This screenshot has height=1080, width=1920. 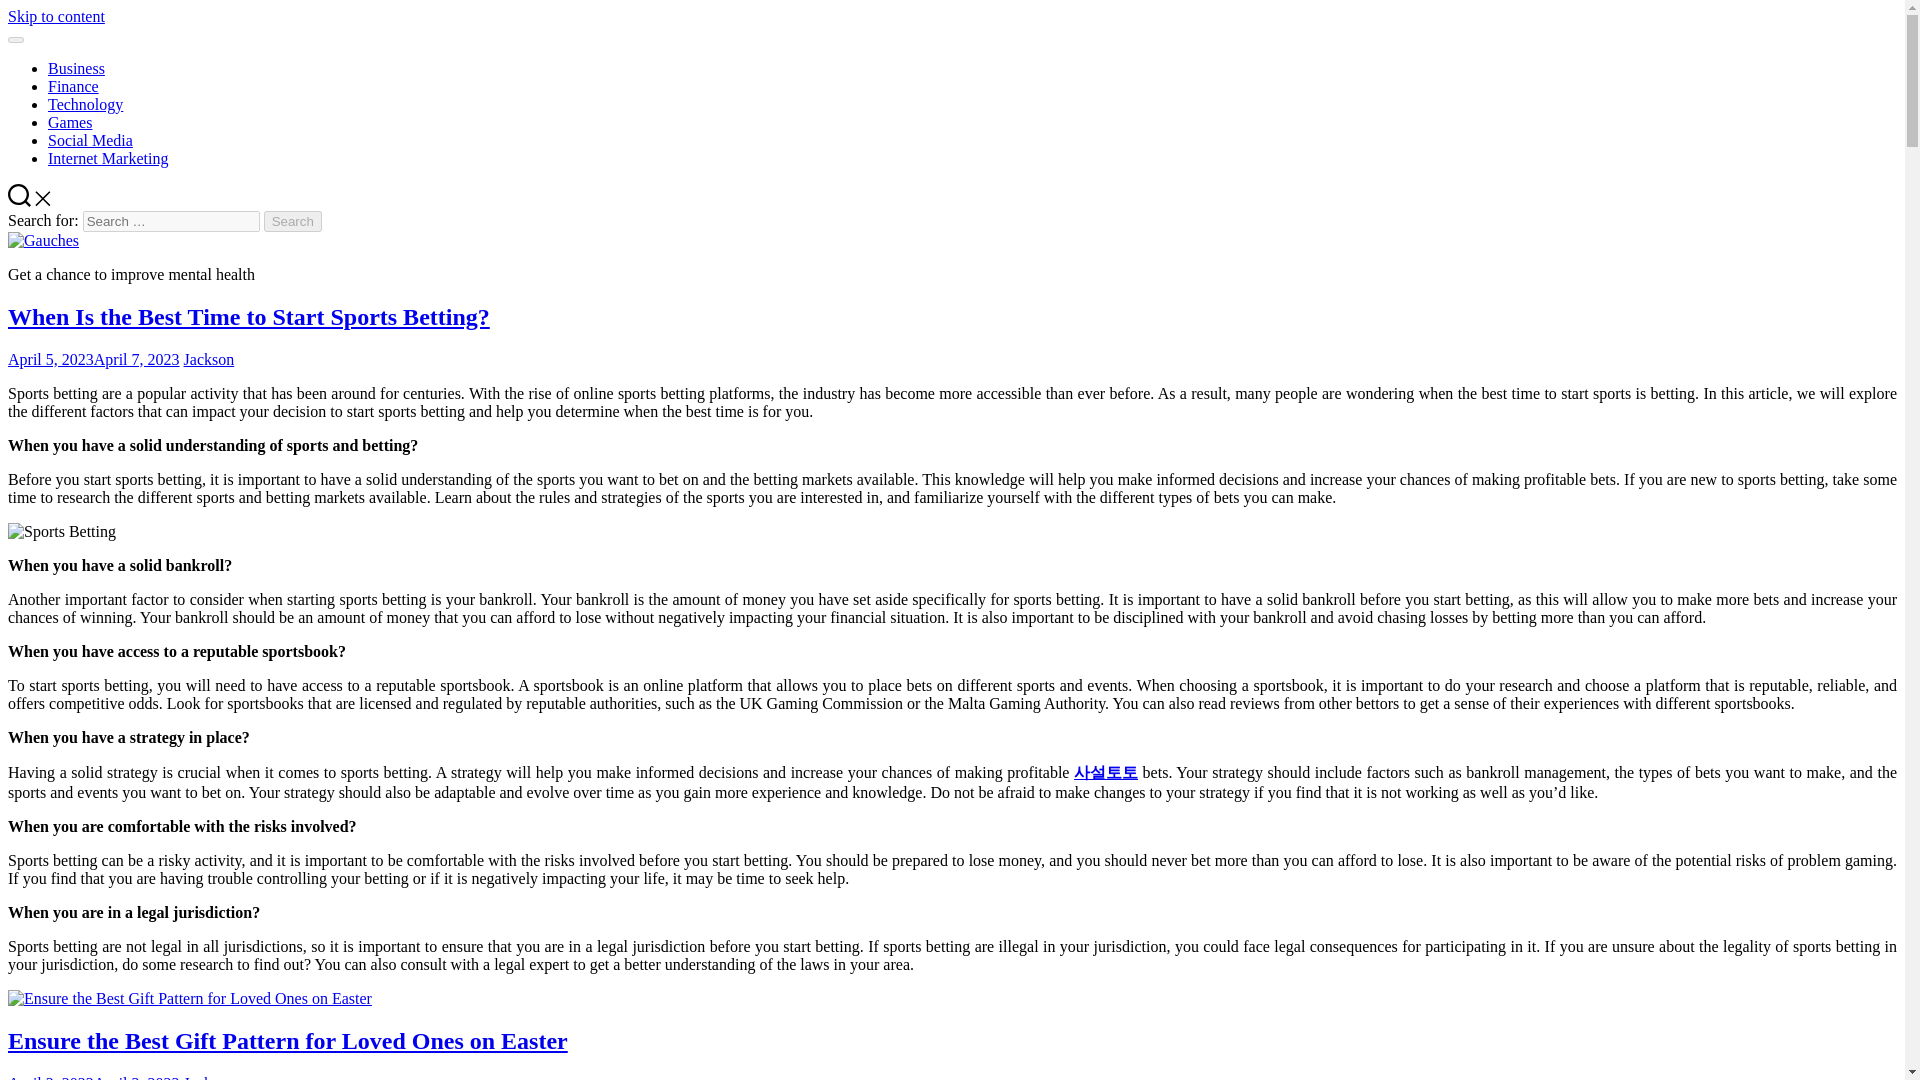 What do you see at coordinates (90, 140) in the screenshot?
I see `Social Media` at bounding box center [90, 140].